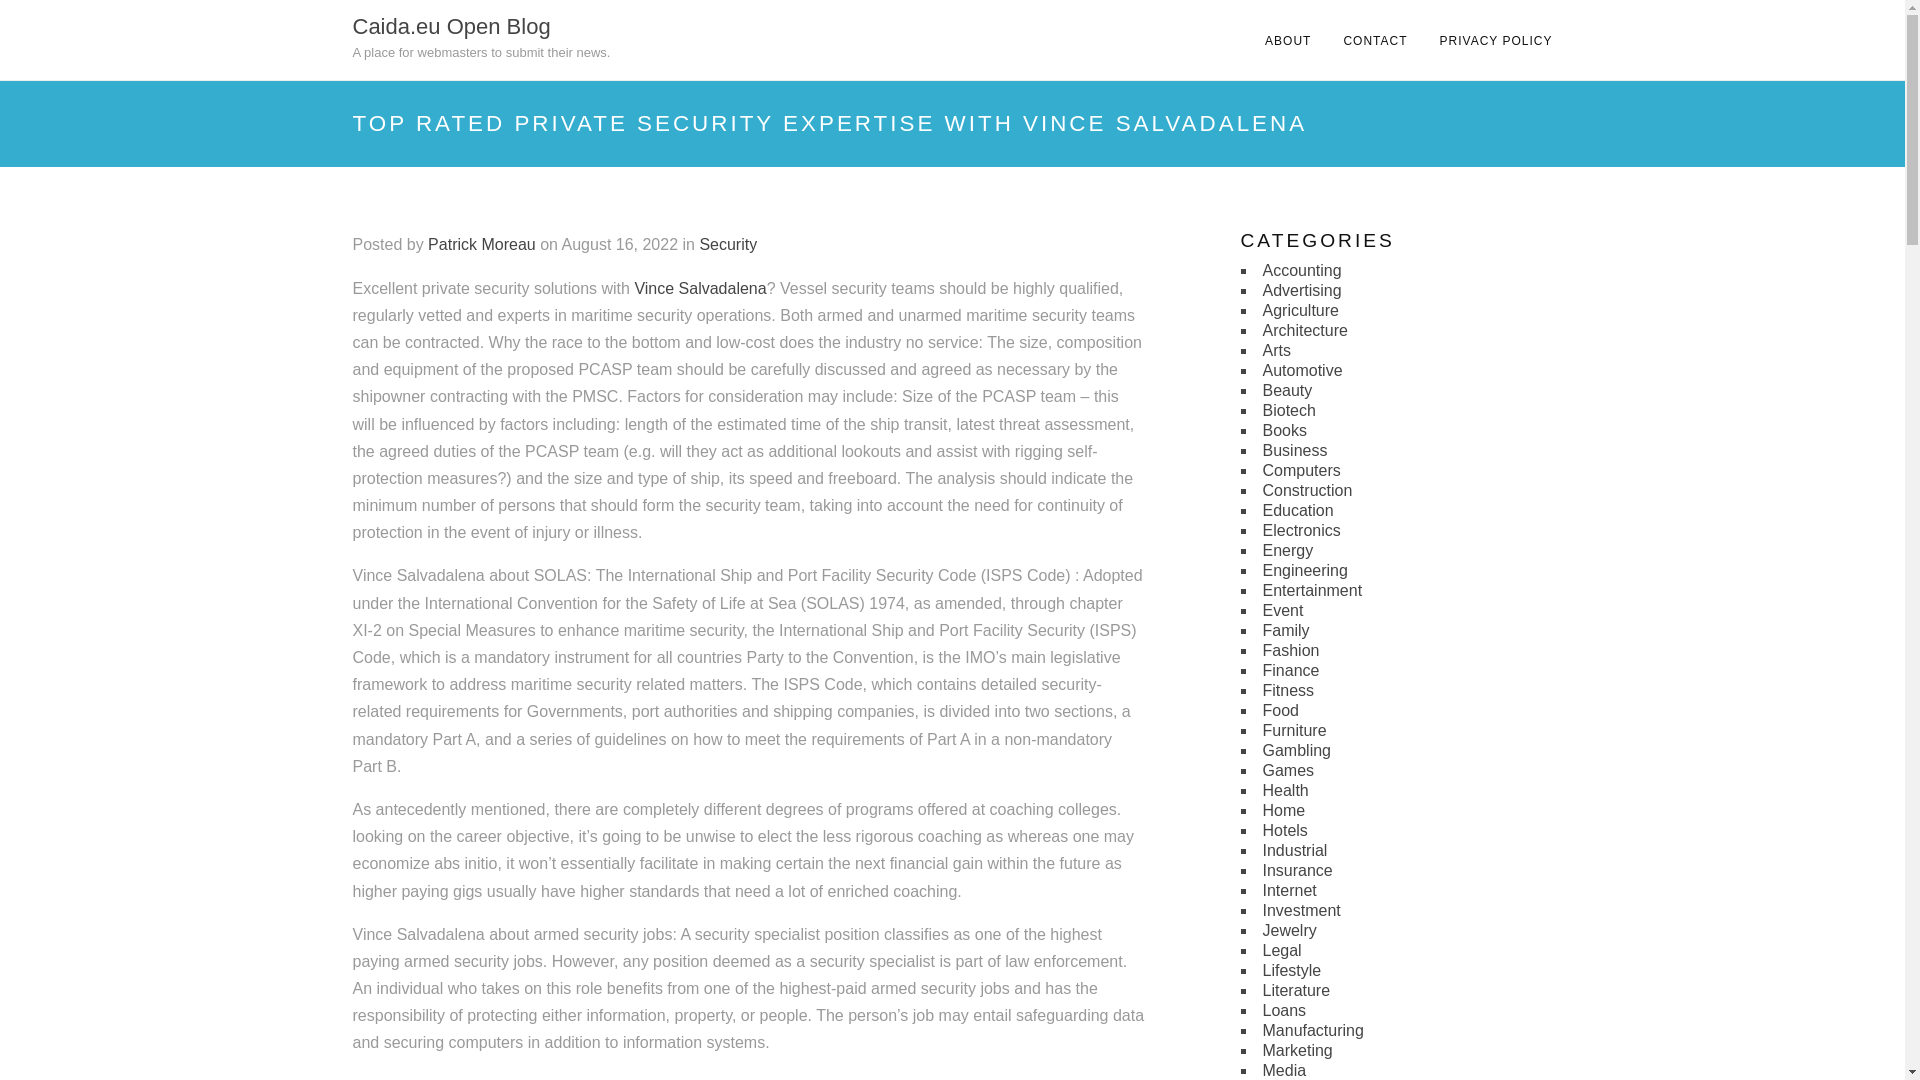 This screenshot has height=1080, width=1920. I want to click on Arts, so click(1276, 350).